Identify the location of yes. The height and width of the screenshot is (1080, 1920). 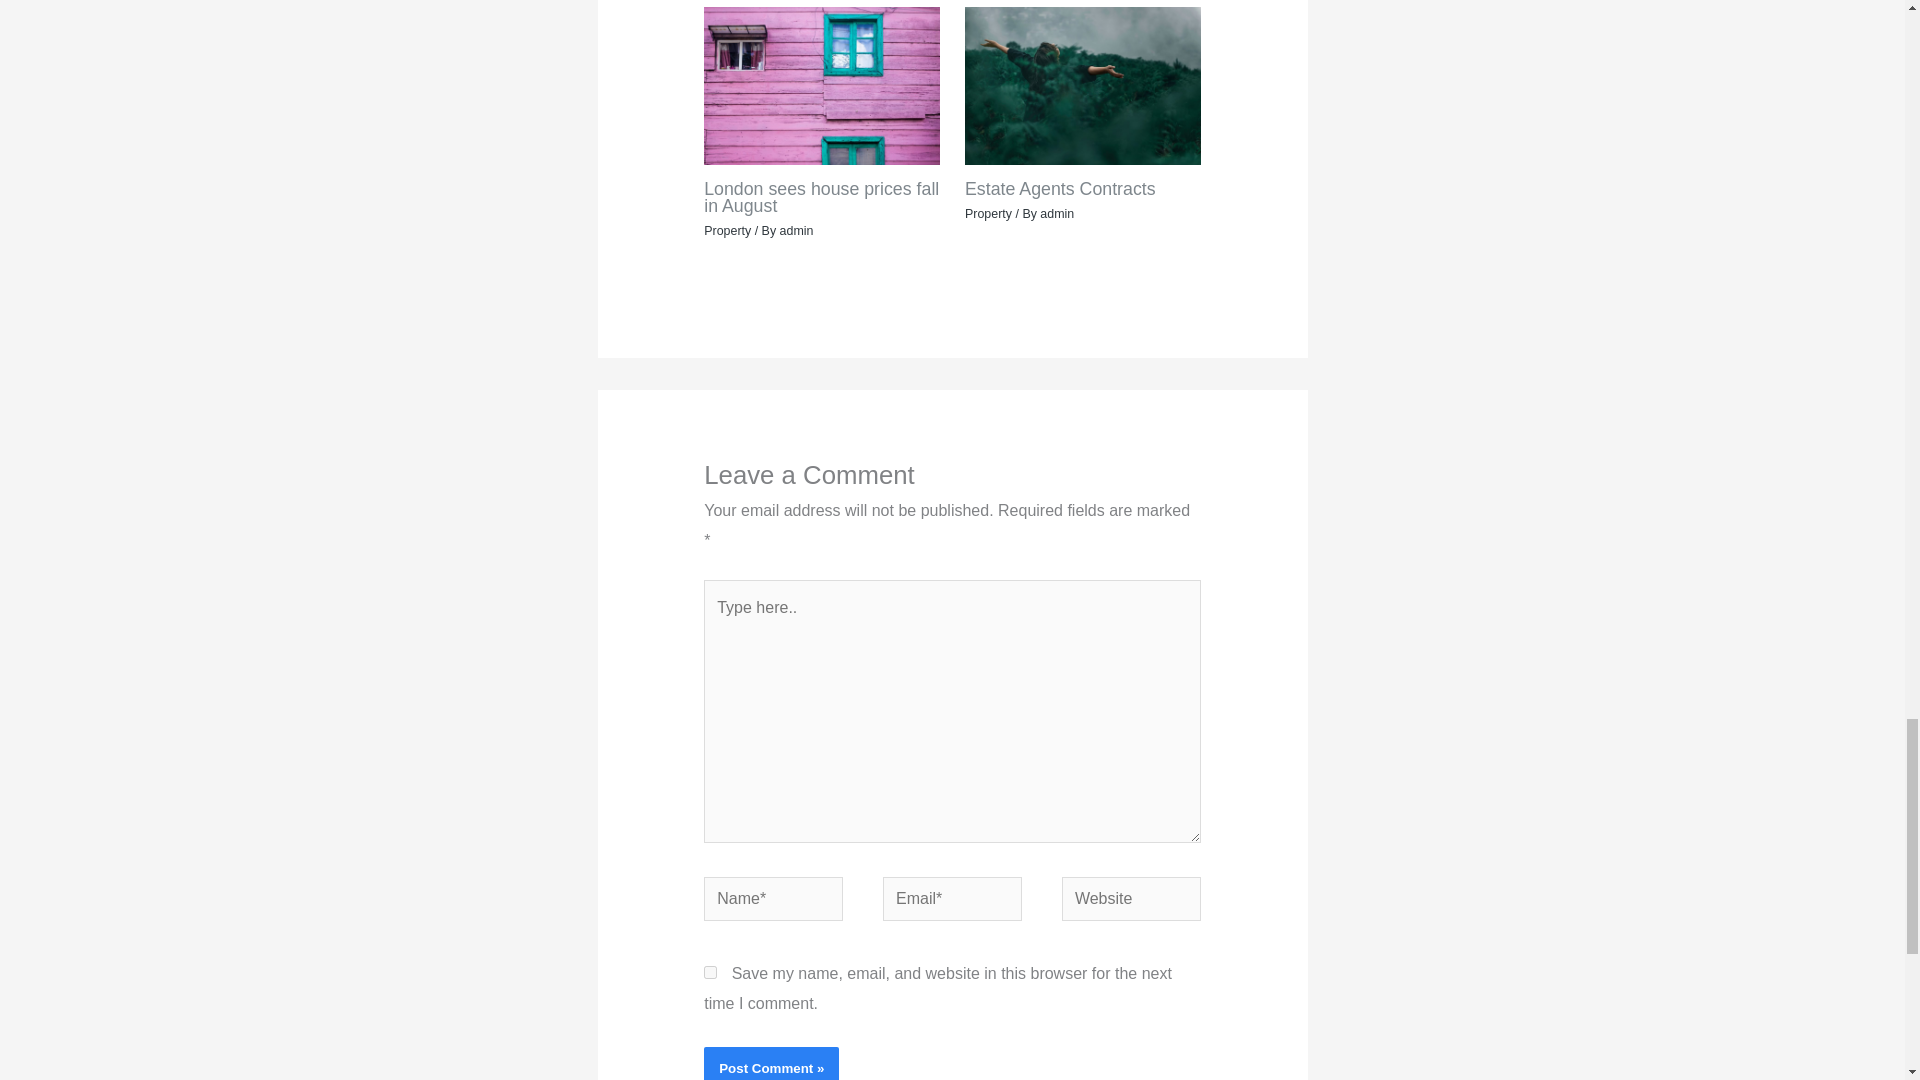
(710, 972).